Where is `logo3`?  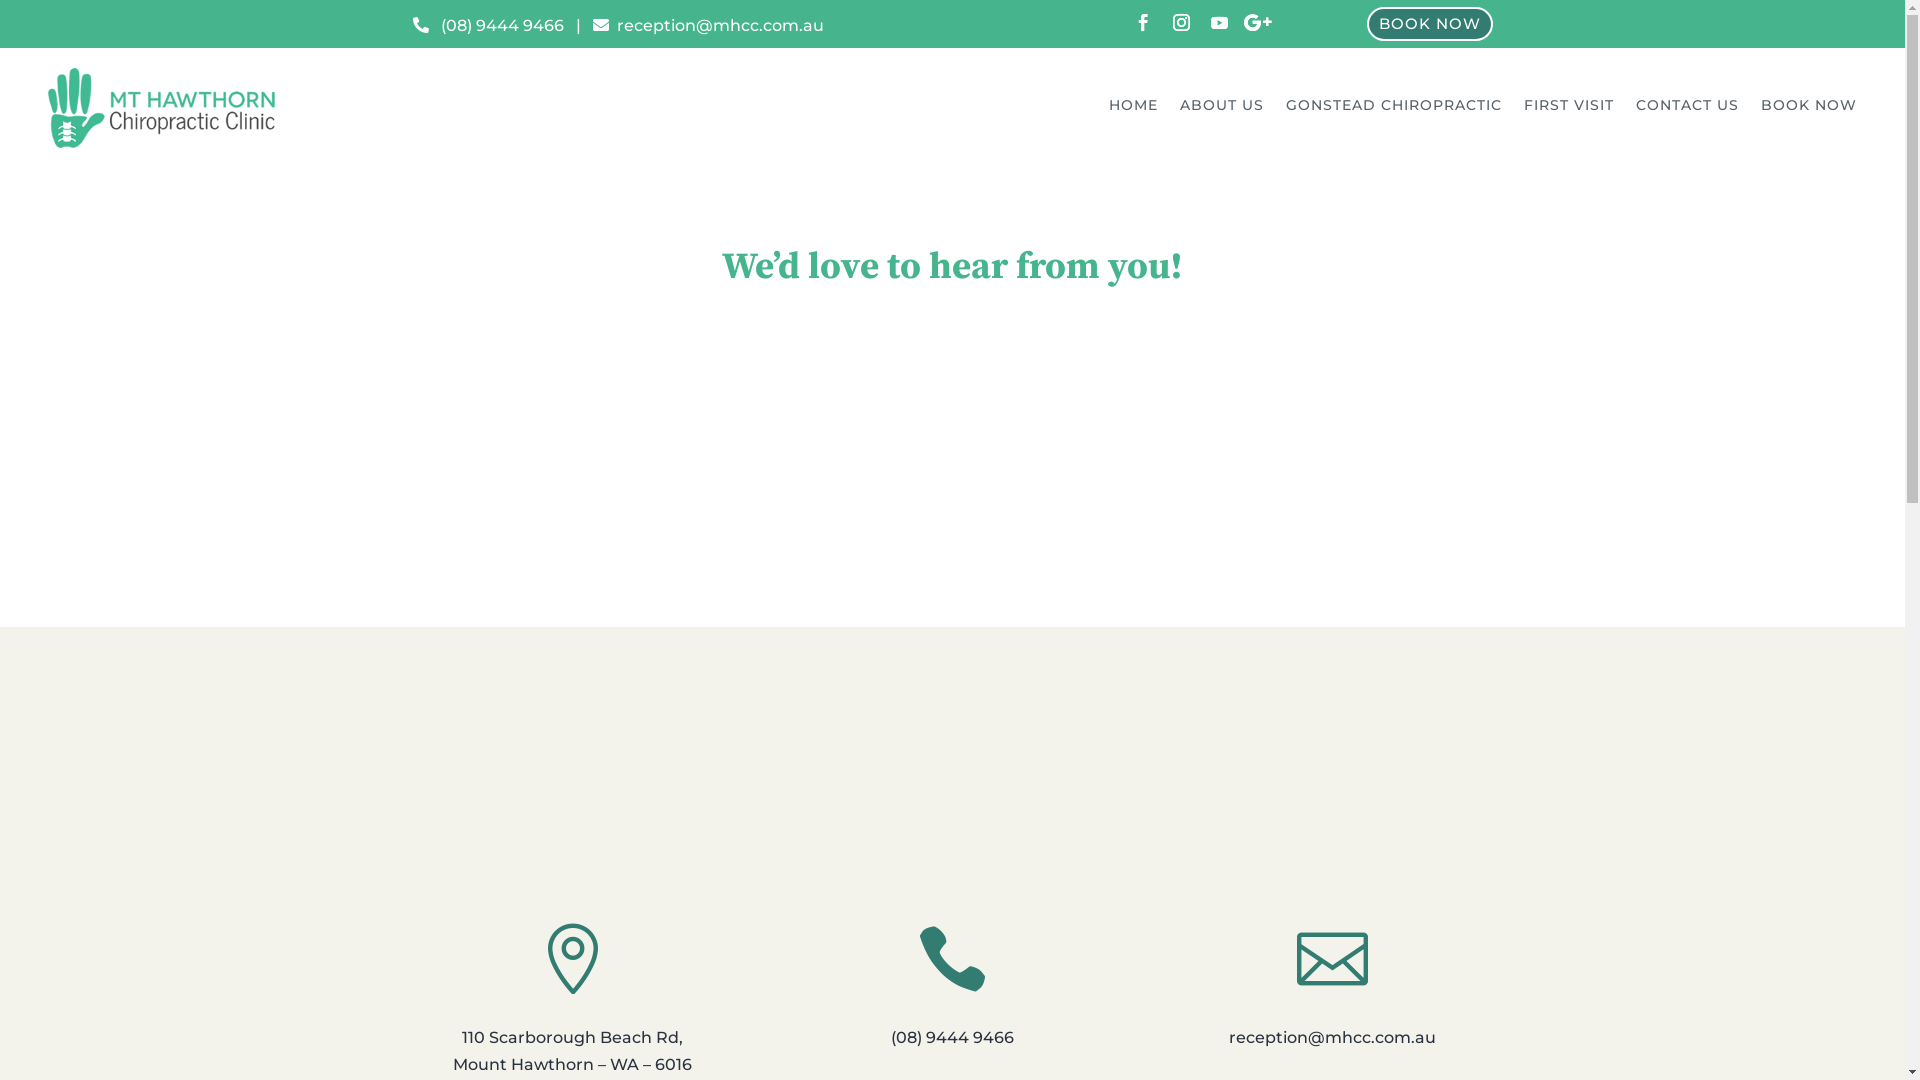 logo3 is located at coordinates (162, 108).